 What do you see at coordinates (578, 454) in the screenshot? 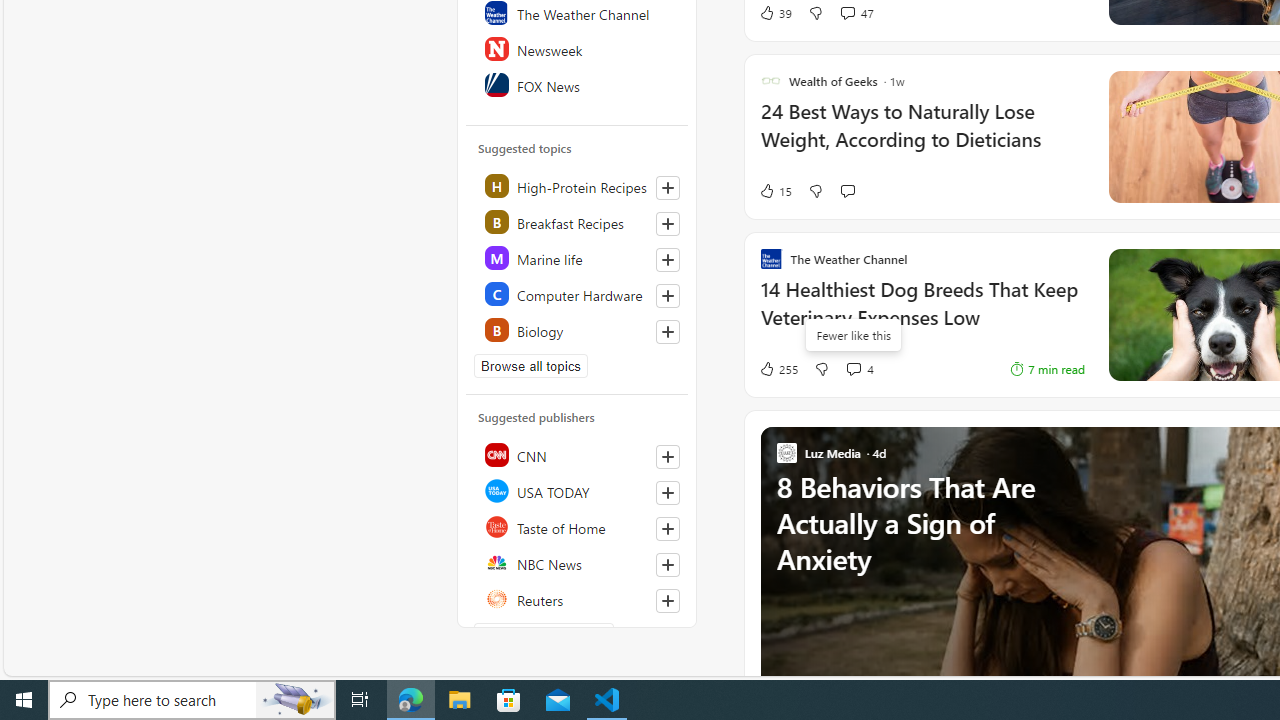
I see `CNN` at bounding box center [578, 454].